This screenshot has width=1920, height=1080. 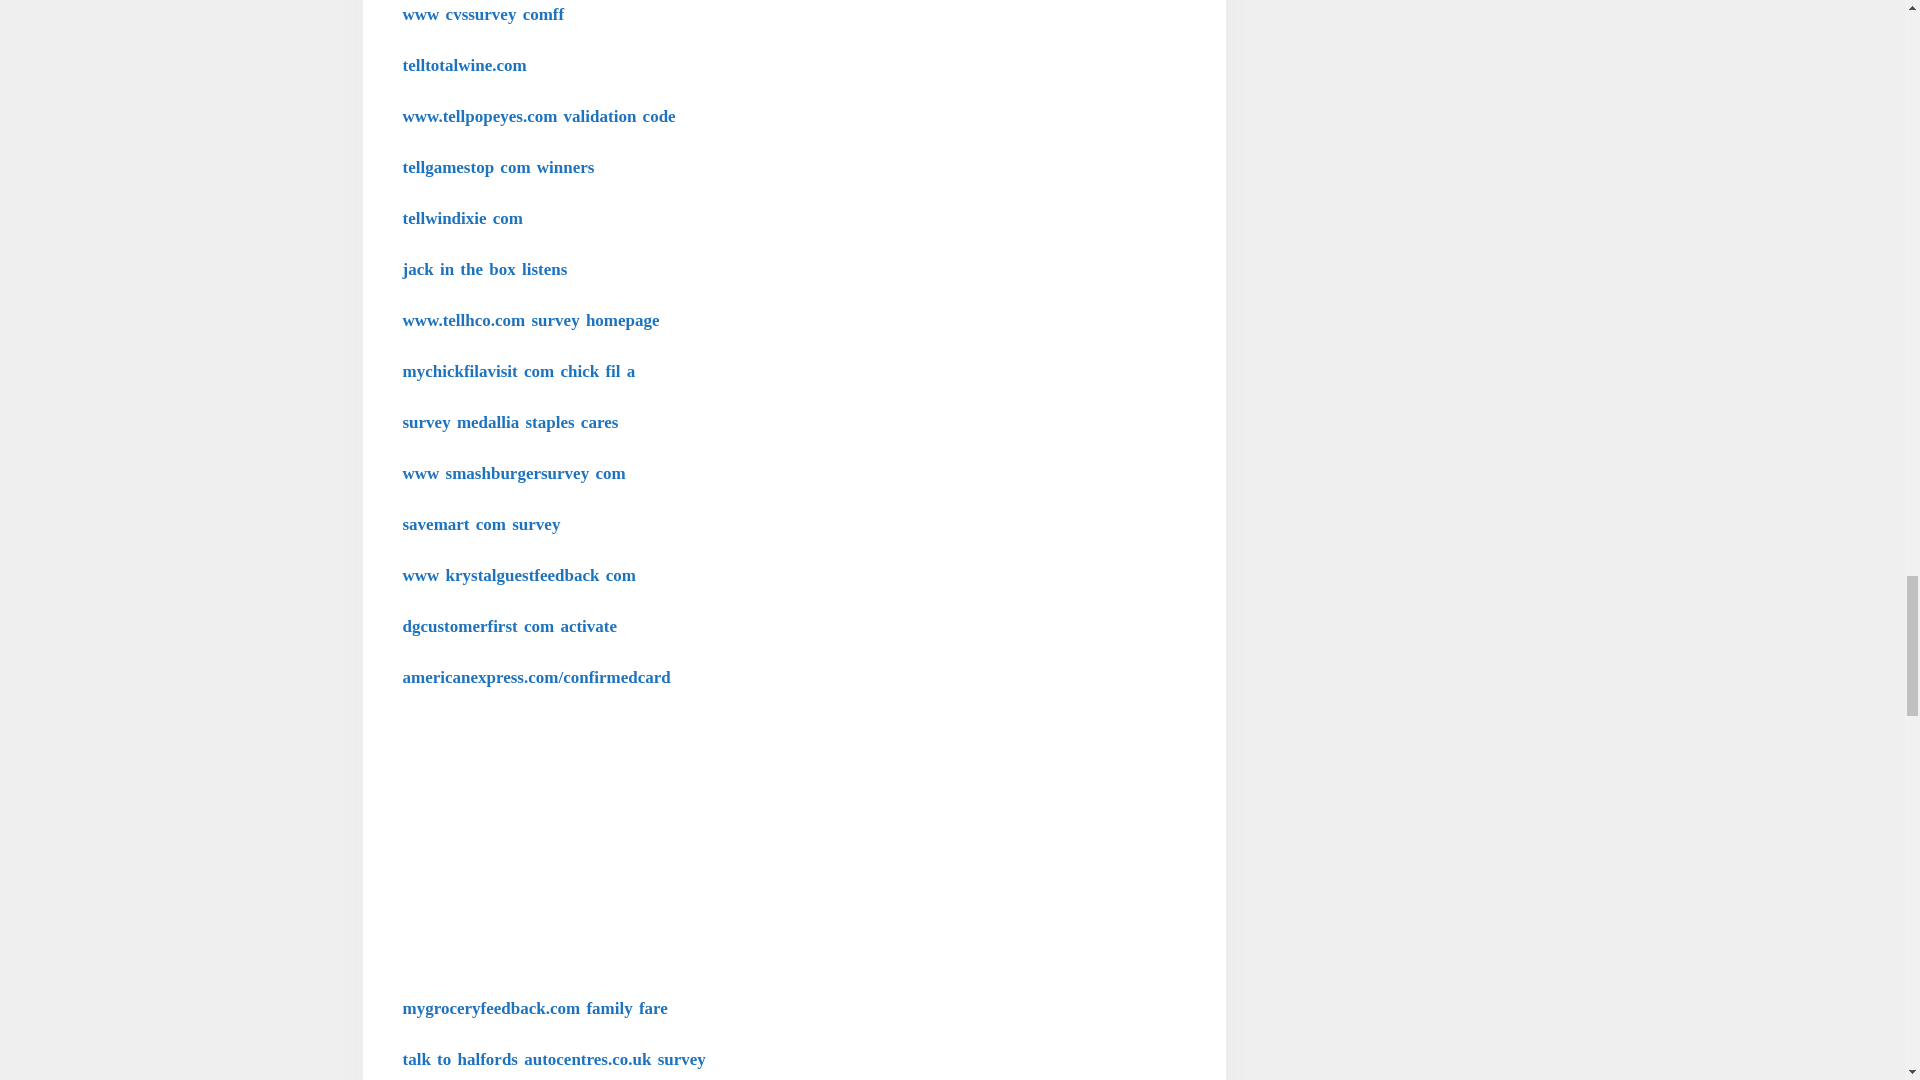 What do you see at coordinates (508, 626) in the screenshot?
I see `dgcustomerfirst com activate` at bounding box center [508, 626].